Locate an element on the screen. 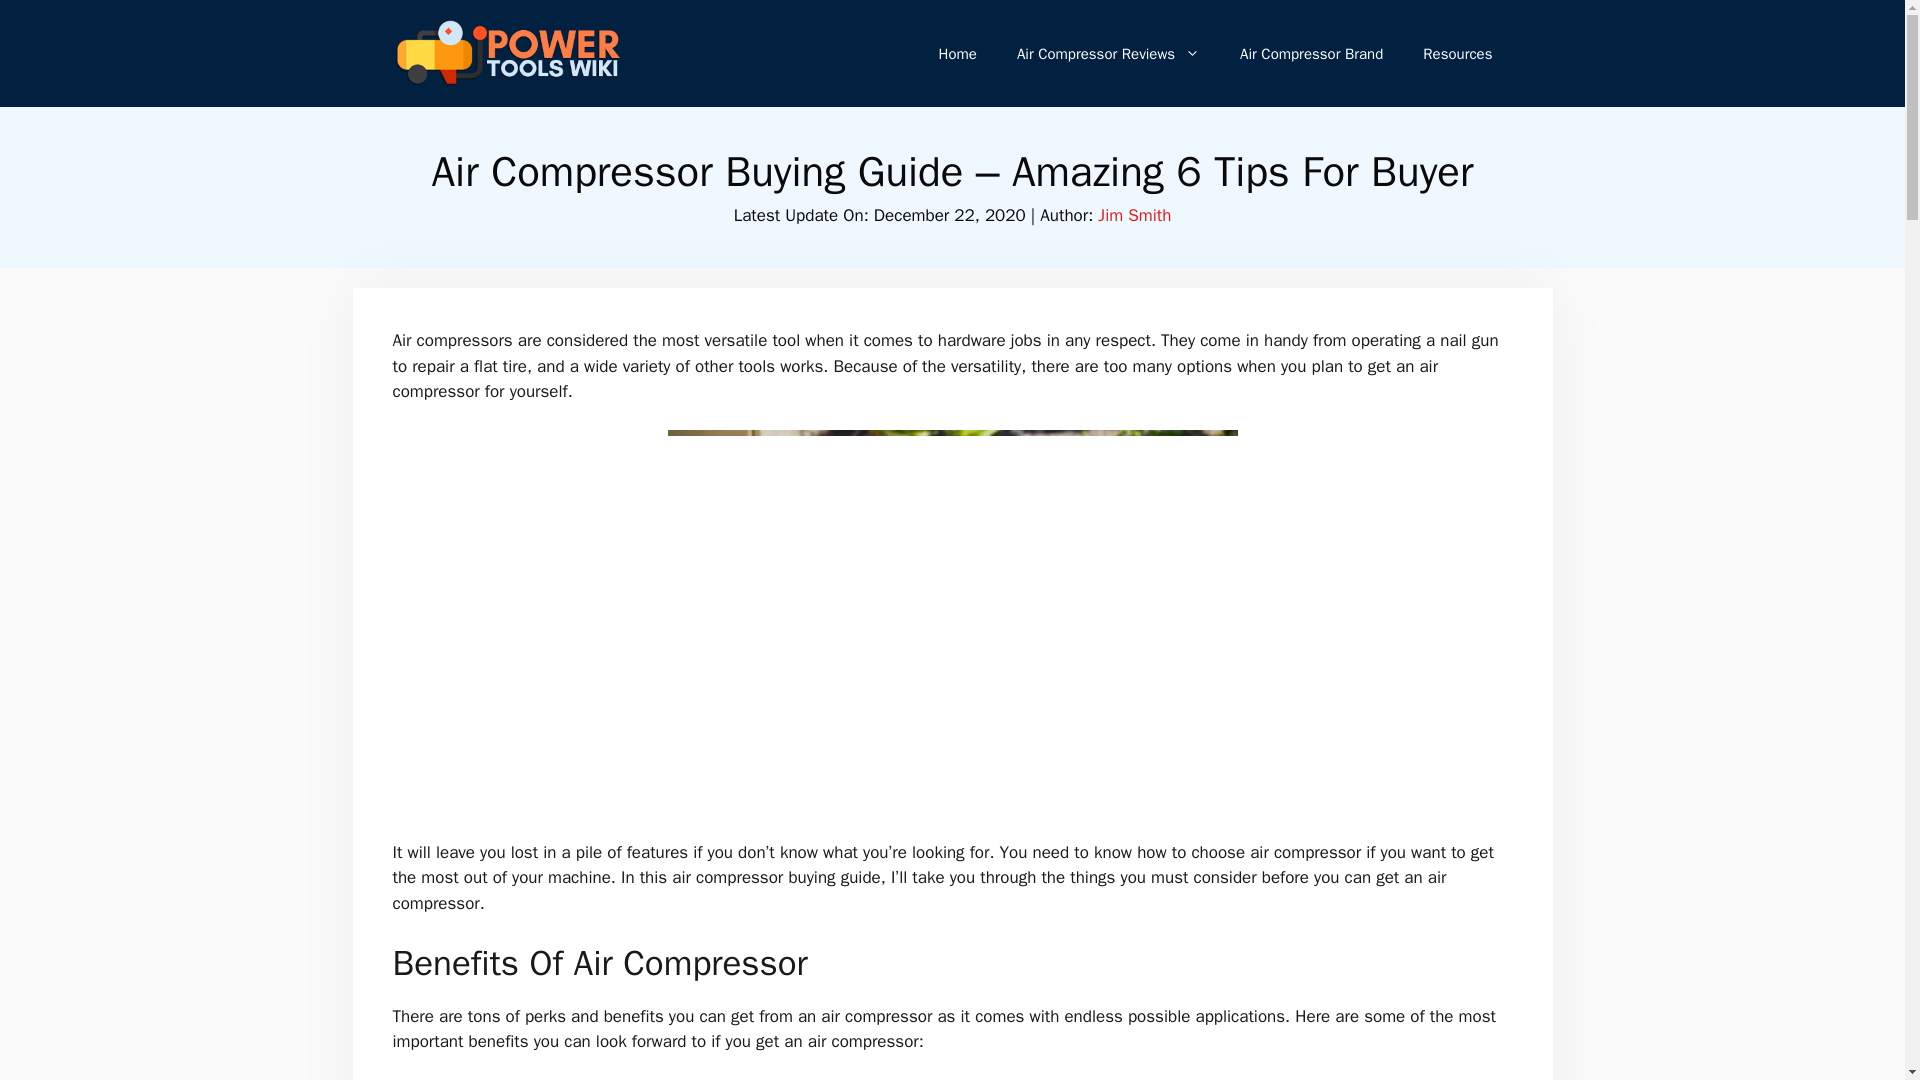 This screenshot has height=1080, width=1920. Home is located at coordinates (958, 54).